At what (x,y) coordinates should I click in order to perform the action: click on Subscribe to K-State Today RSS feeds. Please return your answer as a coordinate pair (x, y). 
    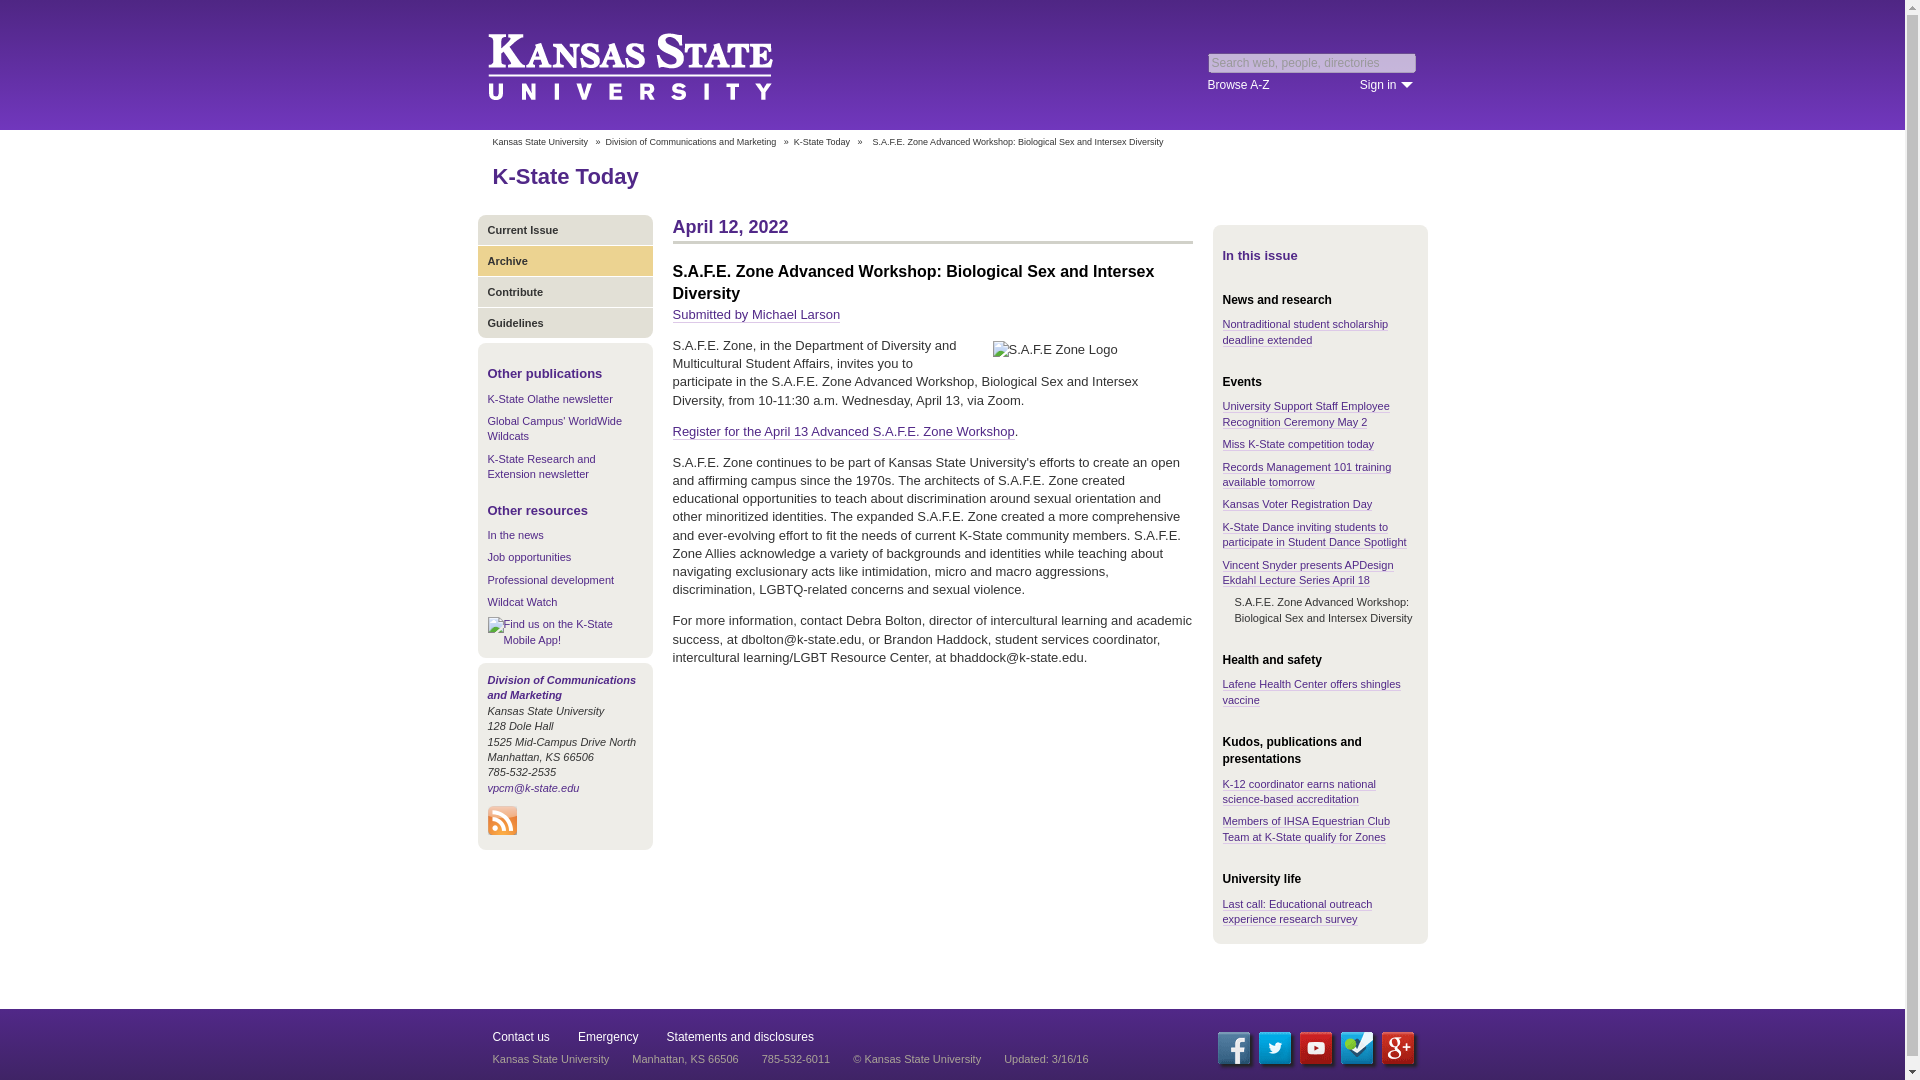
    Looking at the image, I should click on (502, 831).